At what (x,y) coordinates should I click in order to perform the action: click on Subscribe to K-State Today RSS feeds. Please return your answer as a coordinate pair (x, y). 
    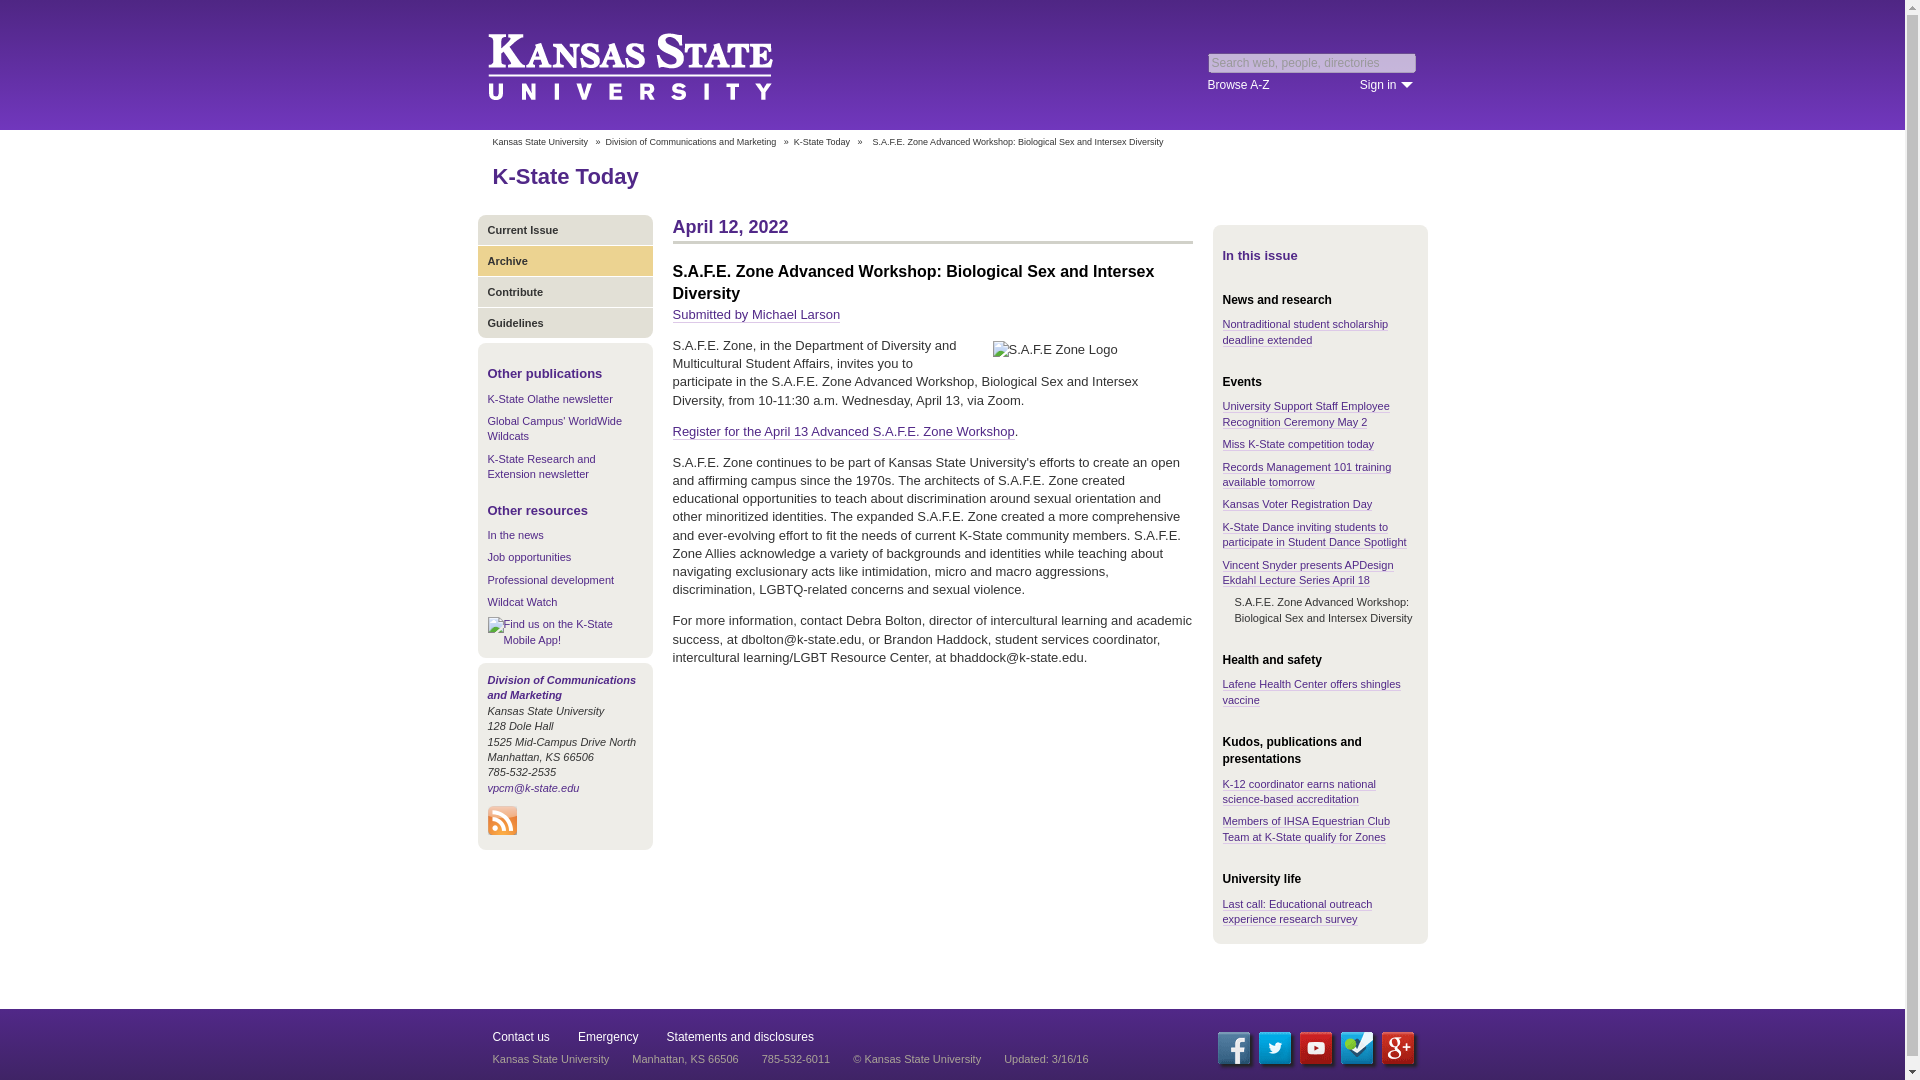
    Looking at the image, I should click on (502, 831).